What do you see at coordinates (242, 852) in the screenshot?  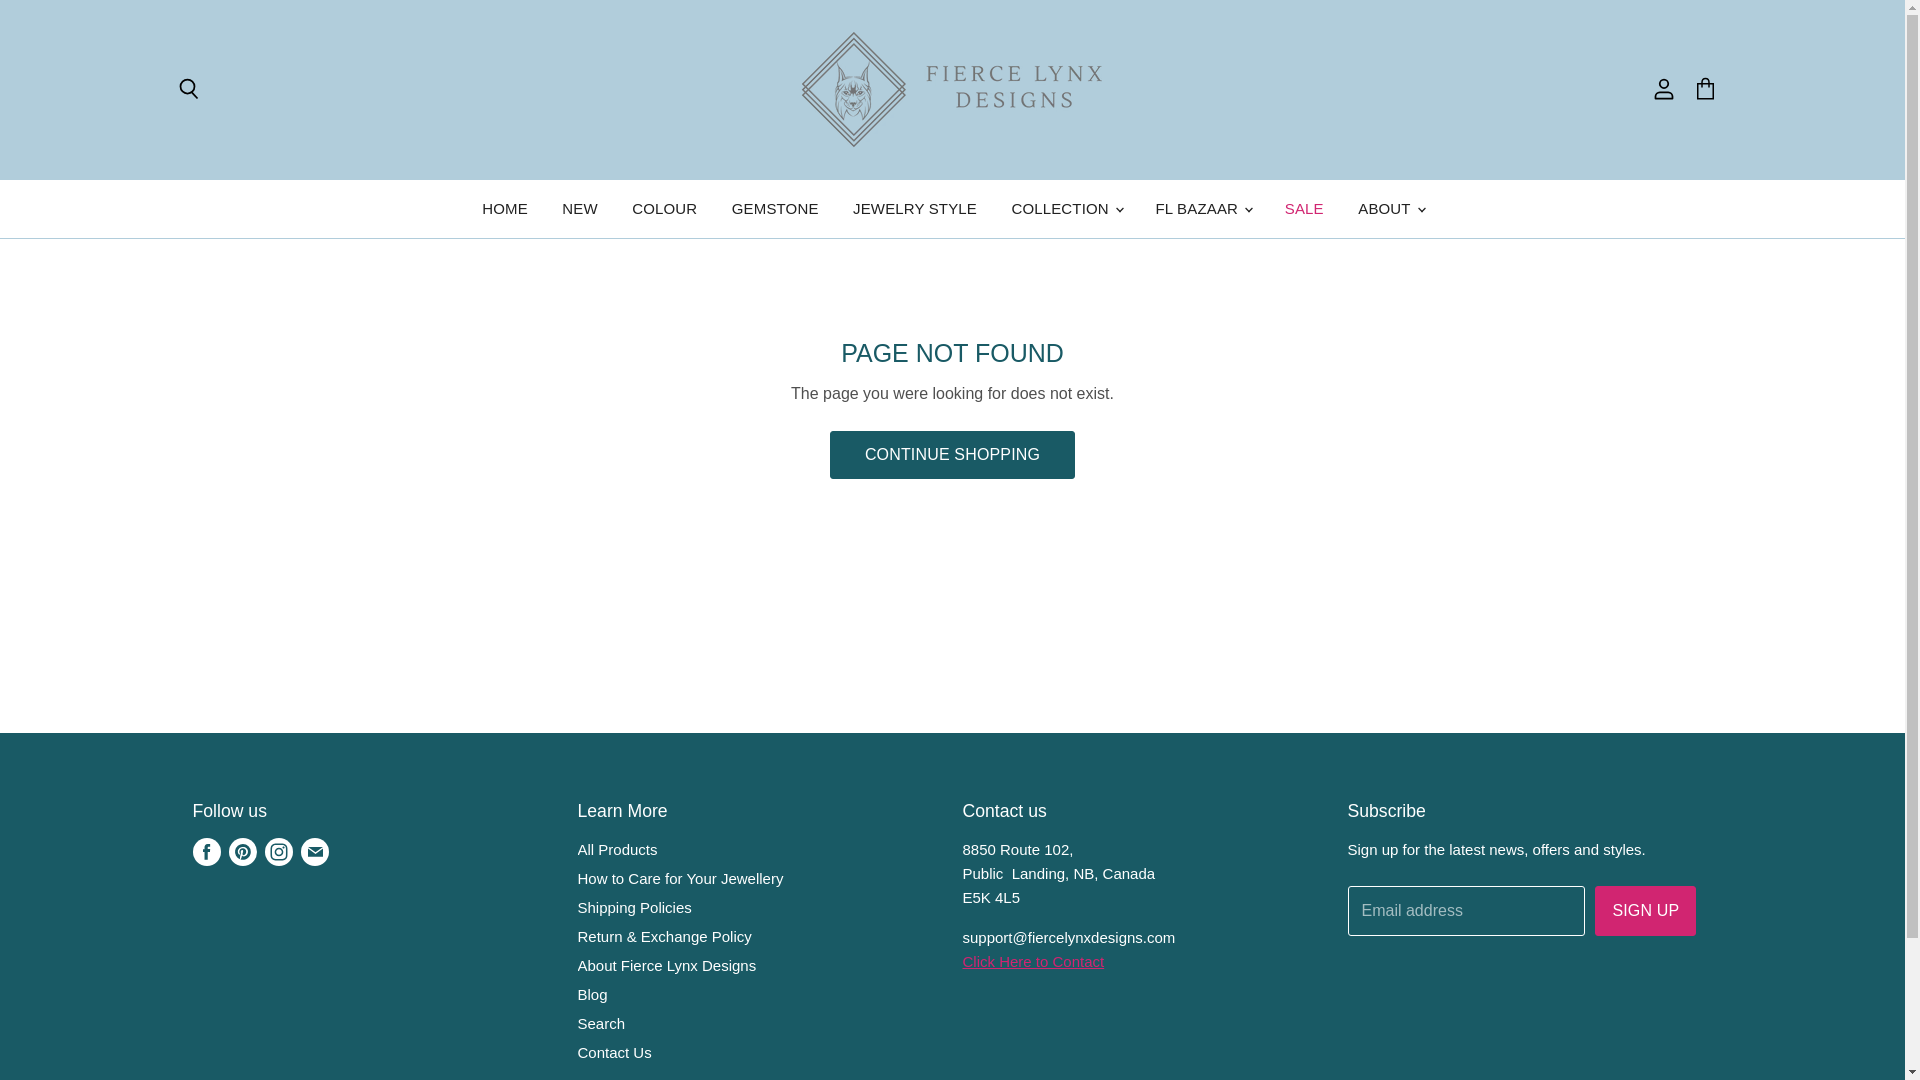 I see `Pinterest` at bounding box center [242, 852].